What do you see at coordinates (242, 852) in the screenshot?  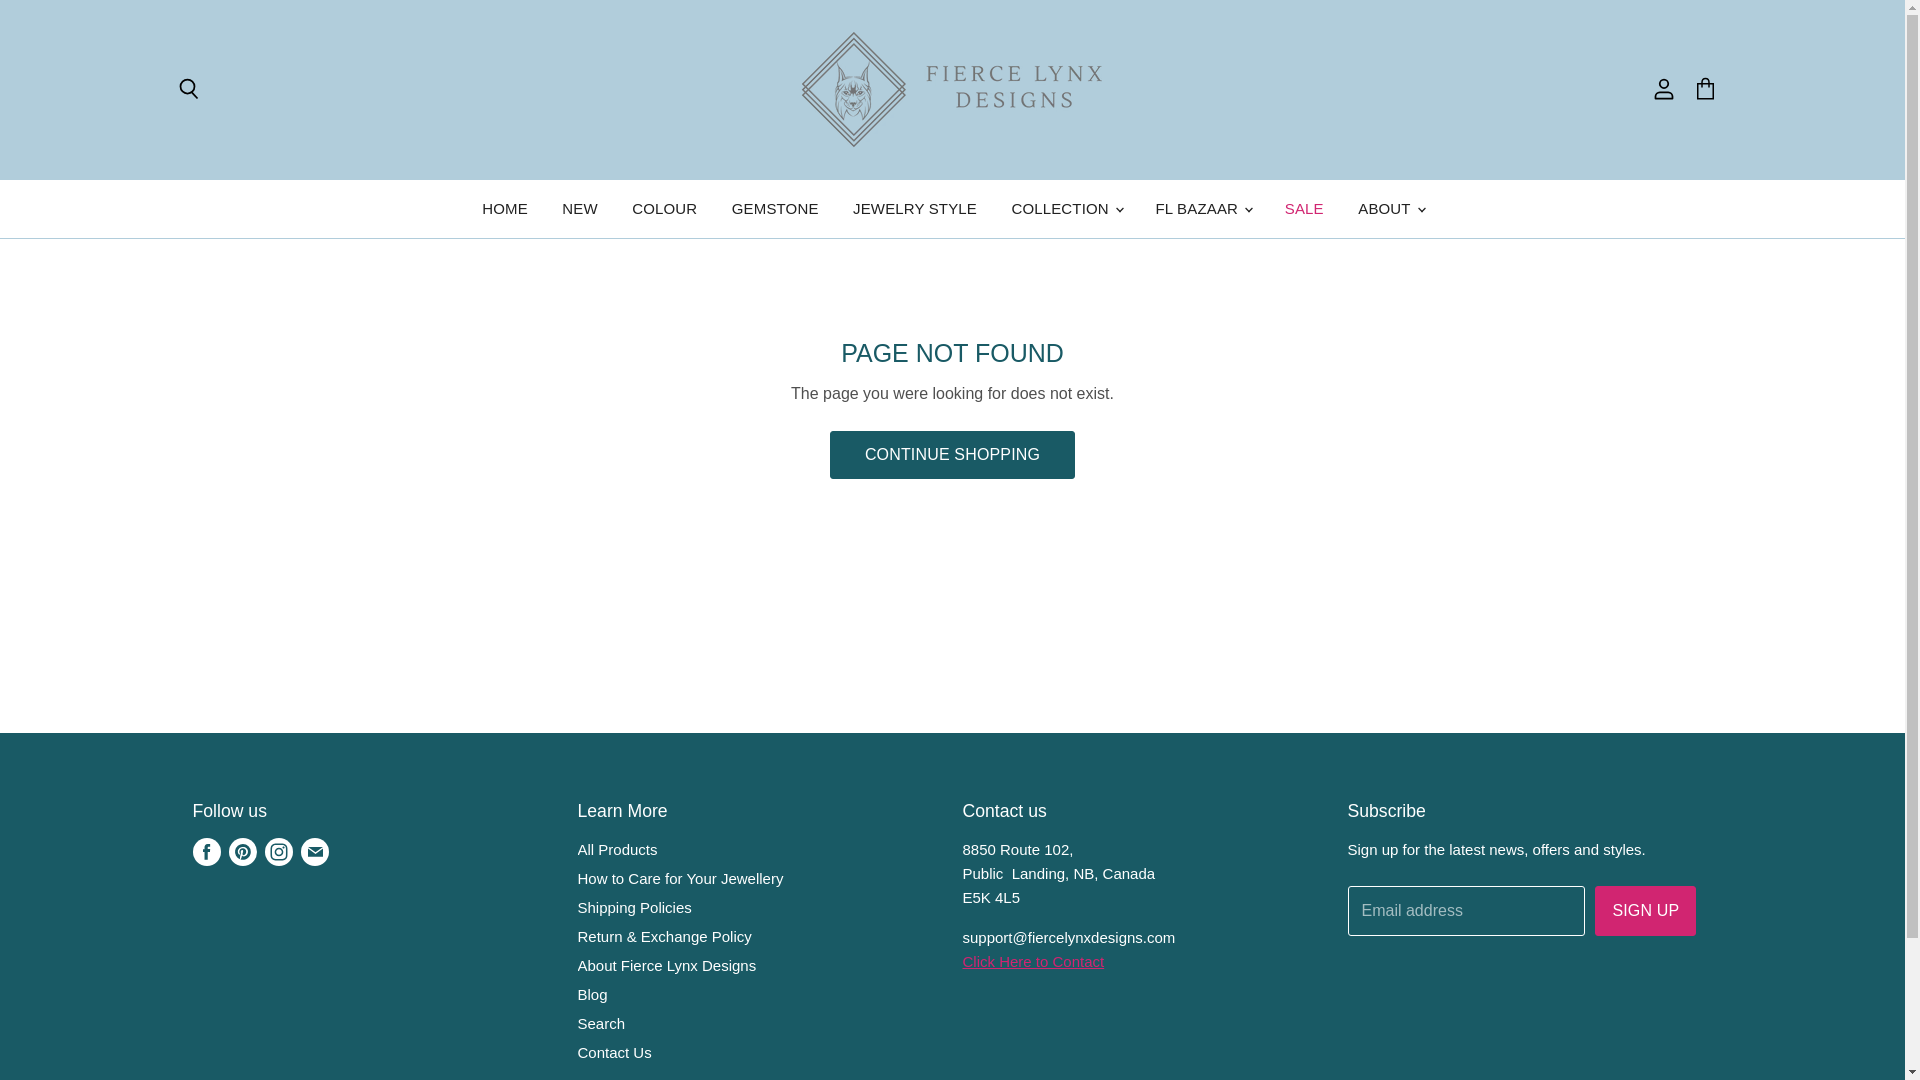 I see `Pinterest` at bounding box center [242, 852].